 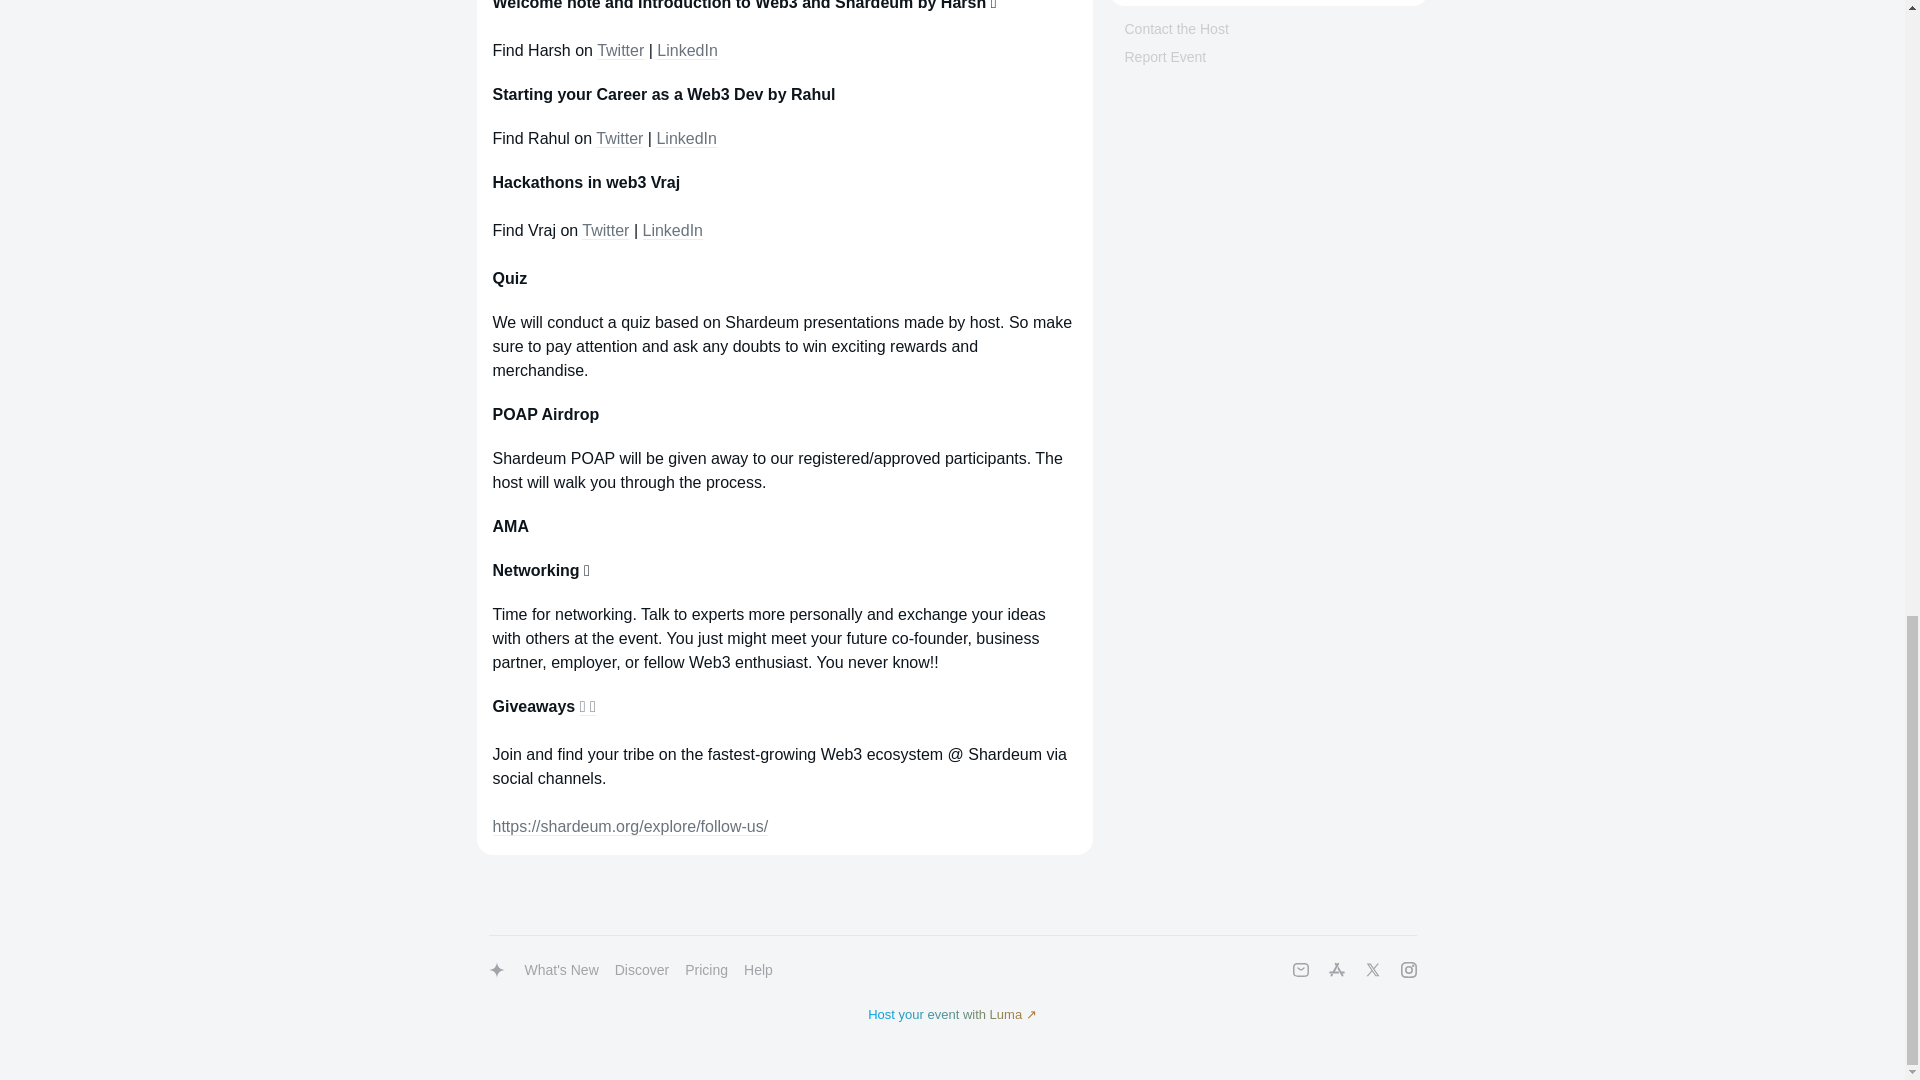 I want to click on LinkedIn, so click(x=672, y=230).